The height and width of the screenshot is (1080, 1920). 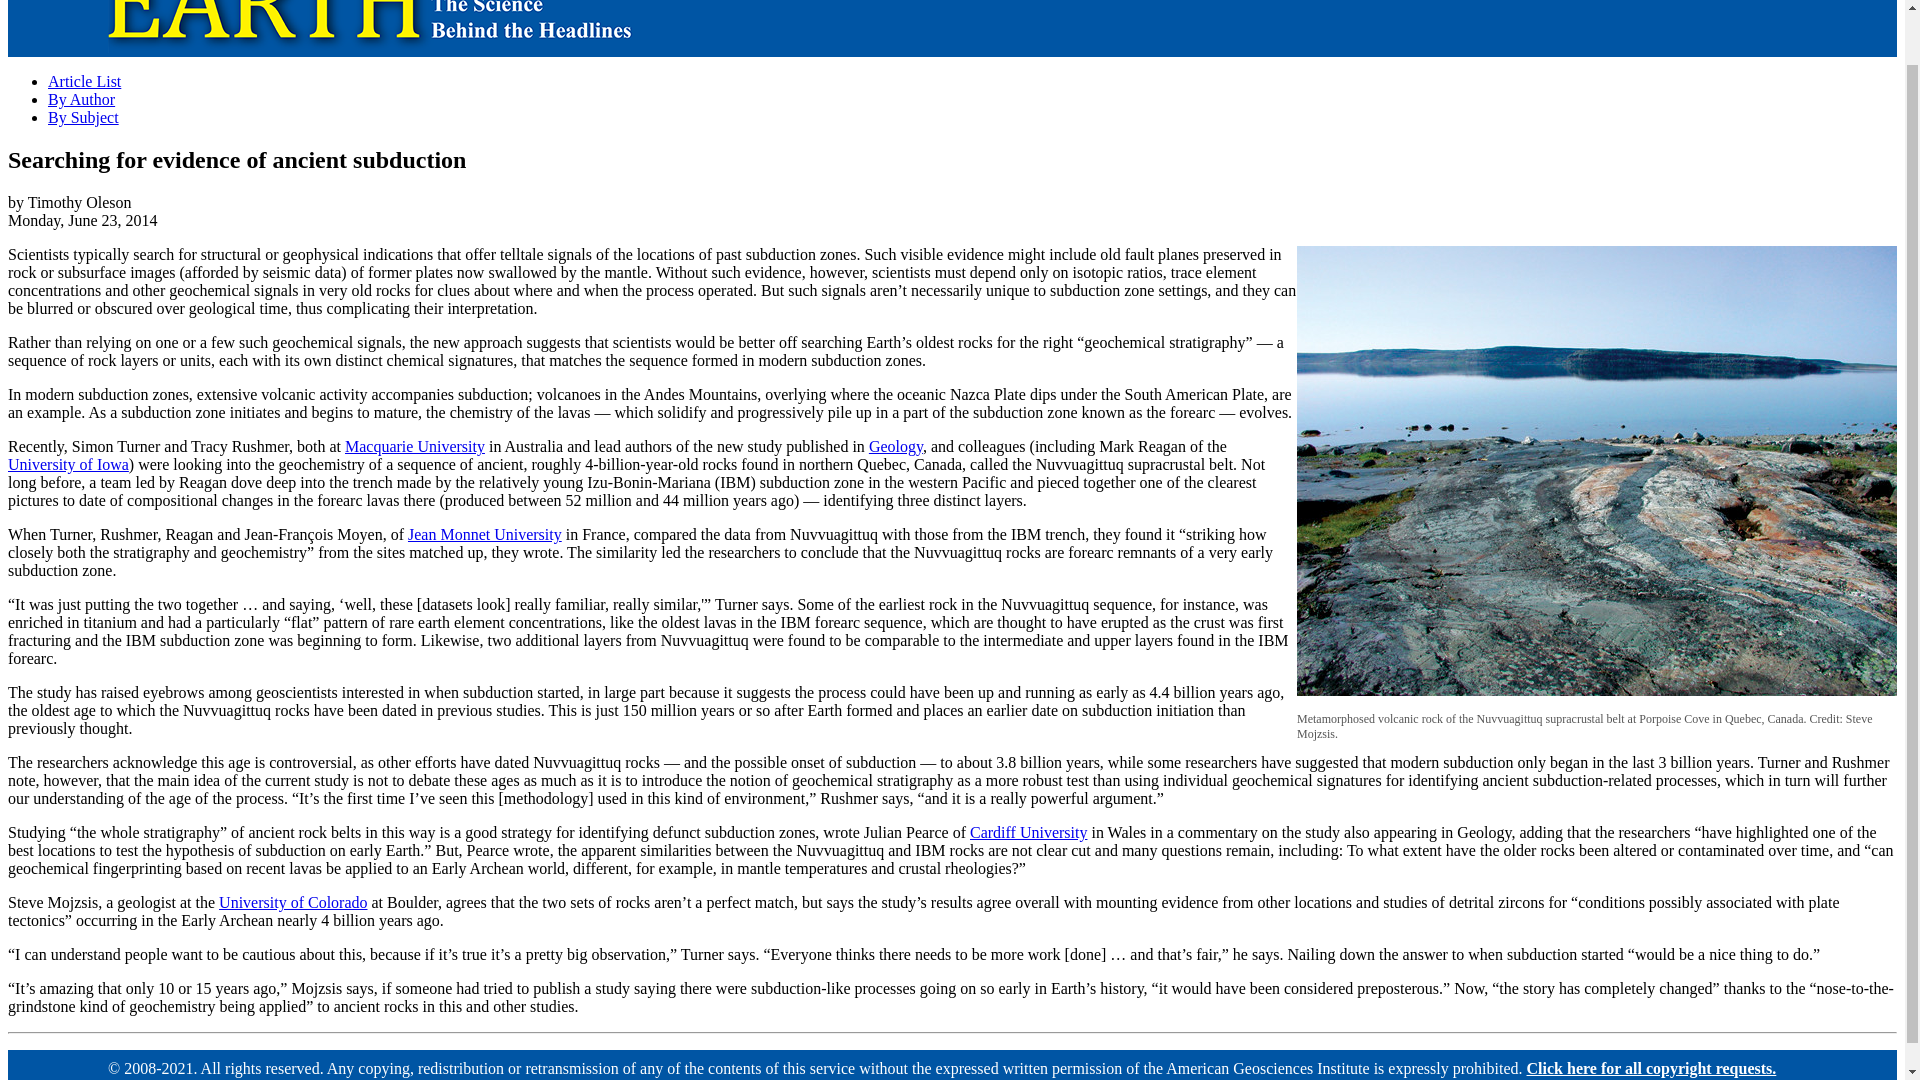 What do you see at coordinates (84, 118) in the screenshot?
I see `By Subject` at bounding box center [84, 118].